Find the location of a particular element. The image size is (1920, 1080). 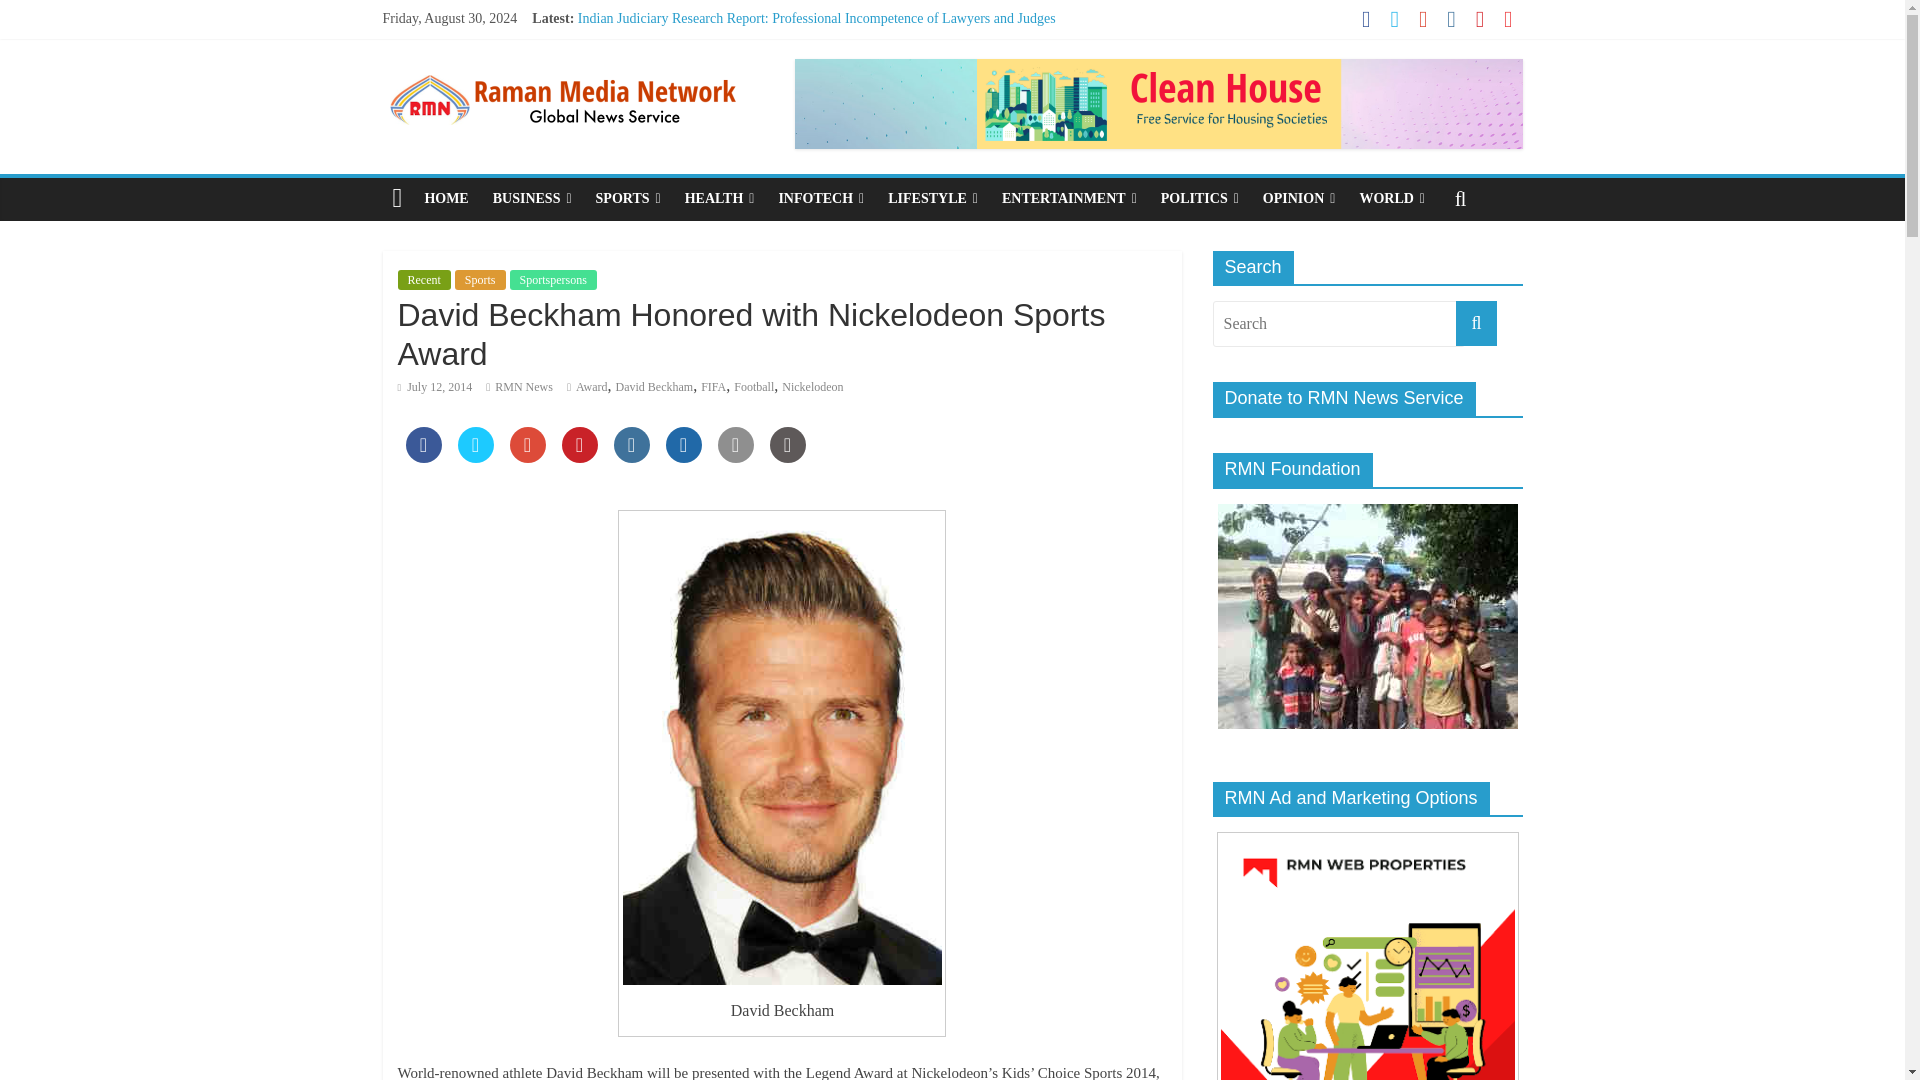

HOME is located at coordinates (446, 199).